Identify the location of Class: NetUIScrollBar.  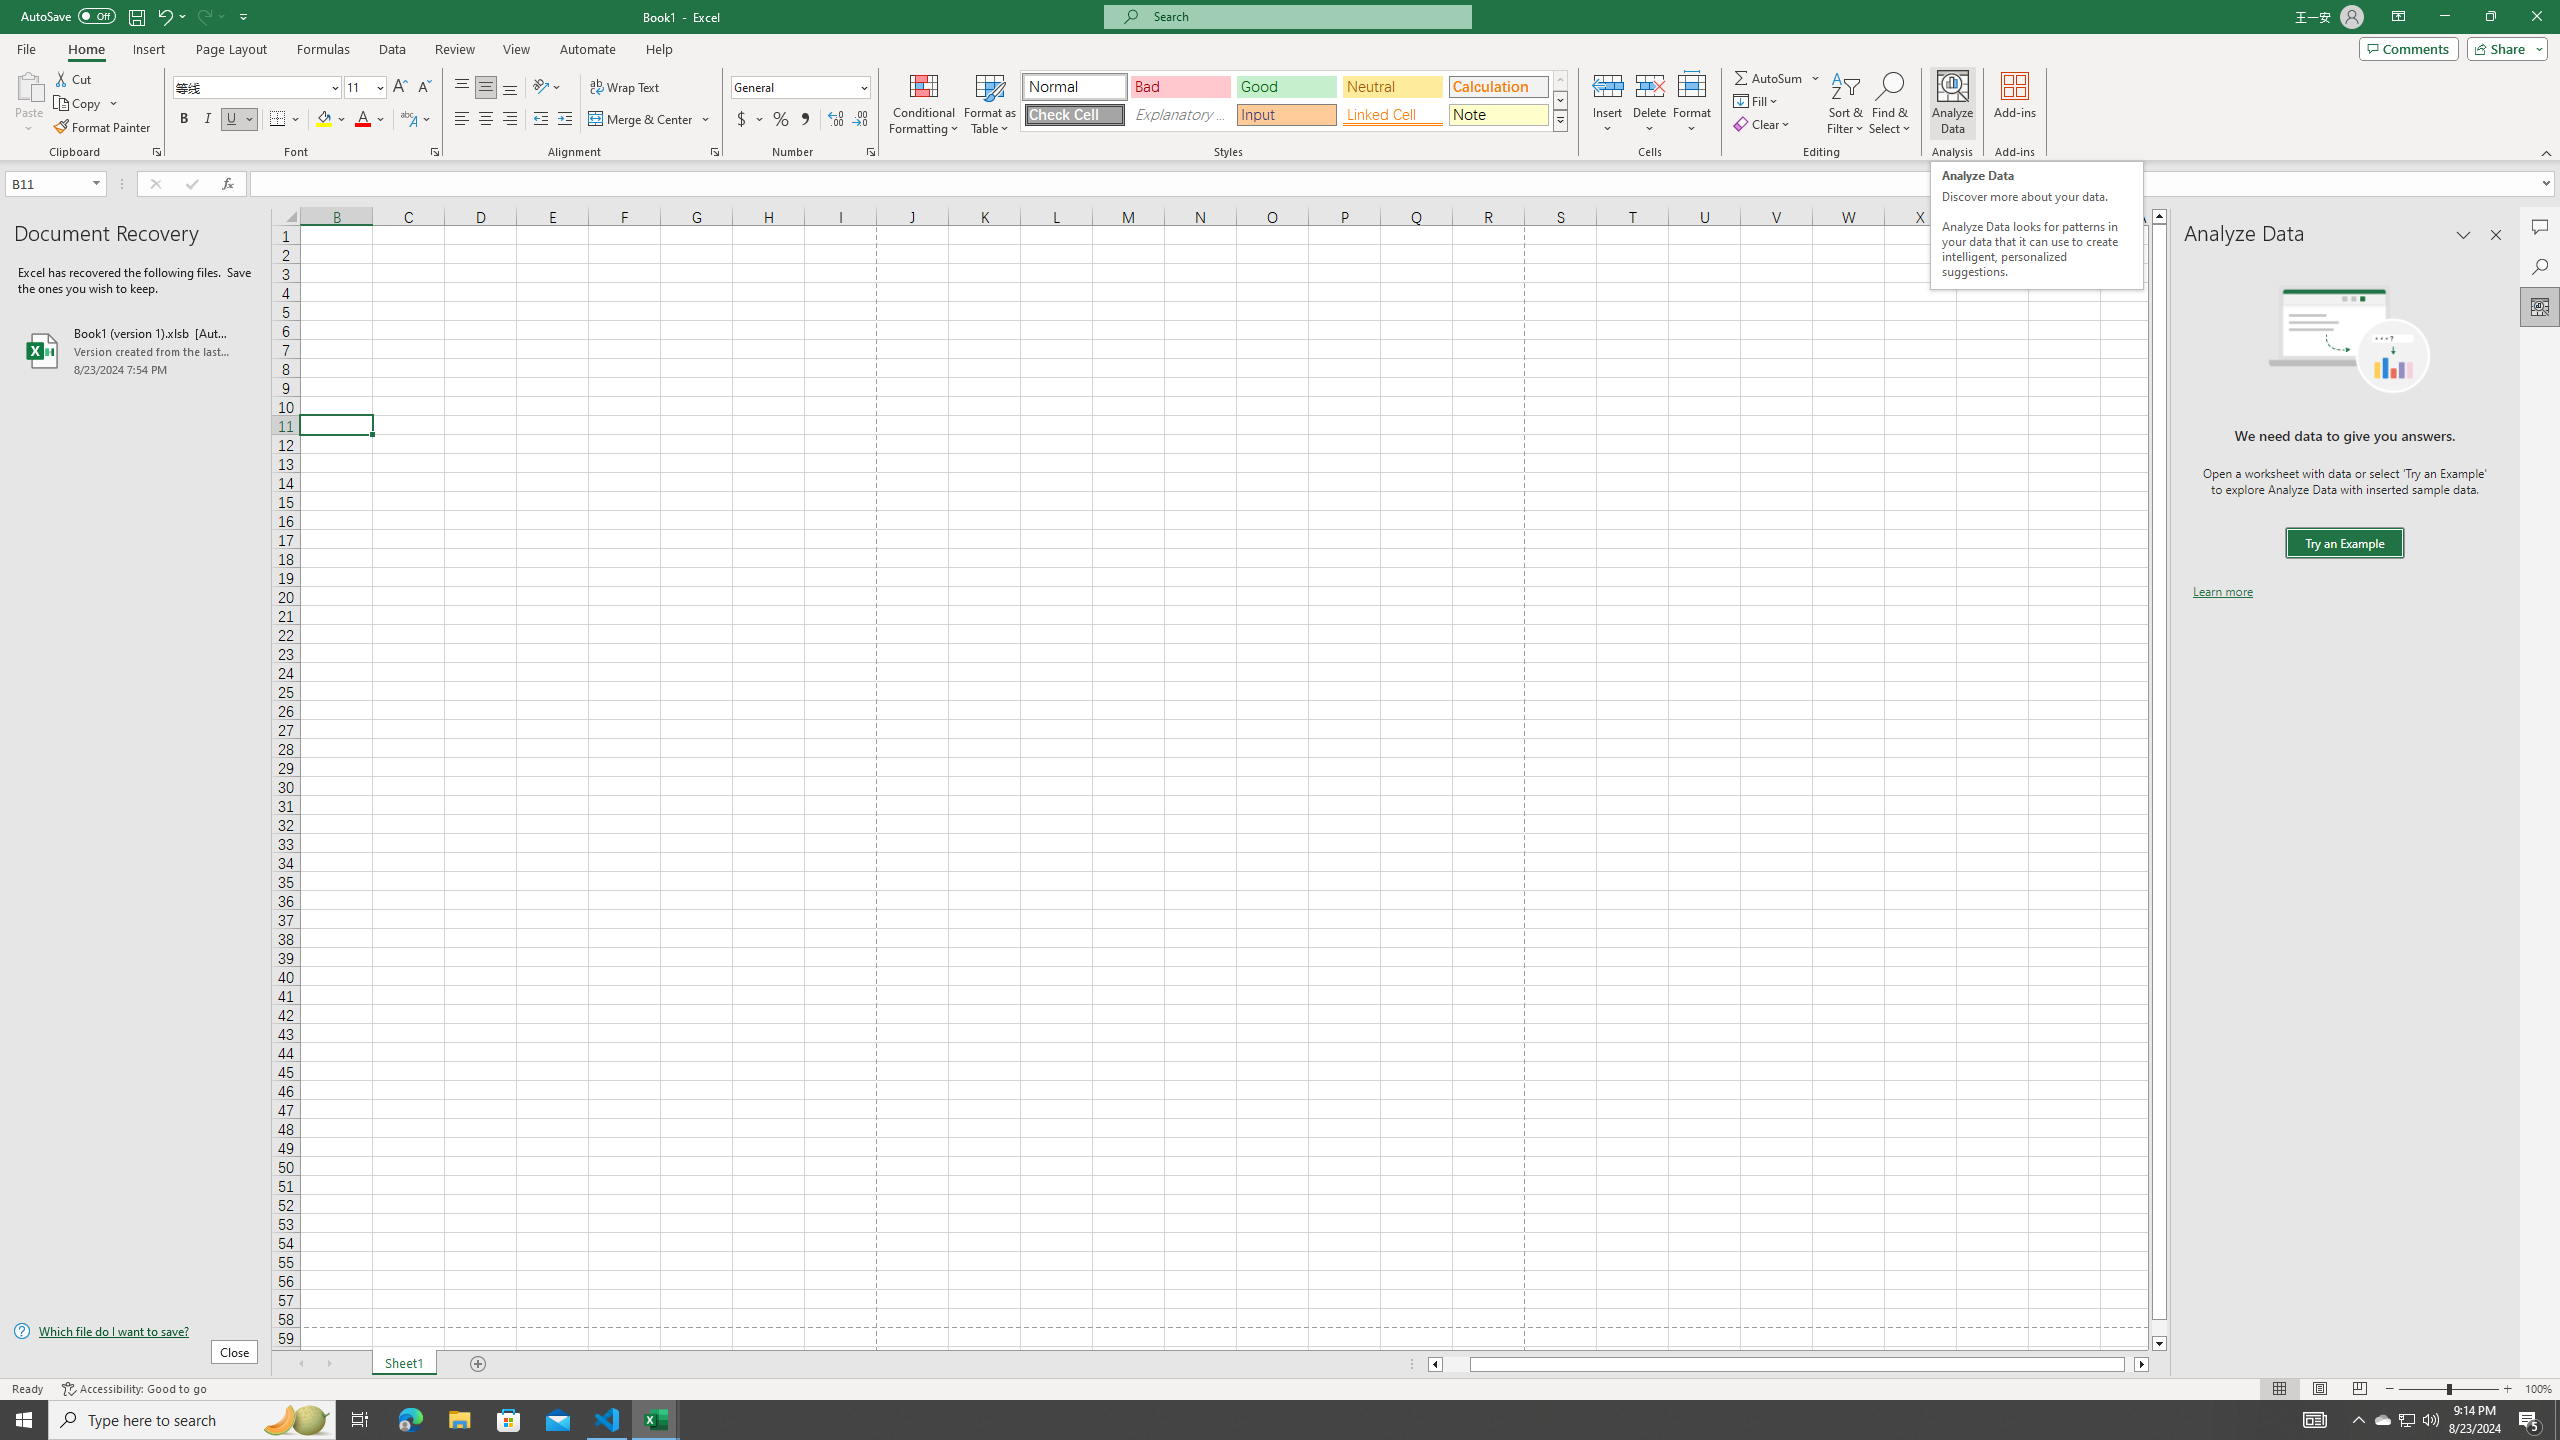
(1788, 1364).